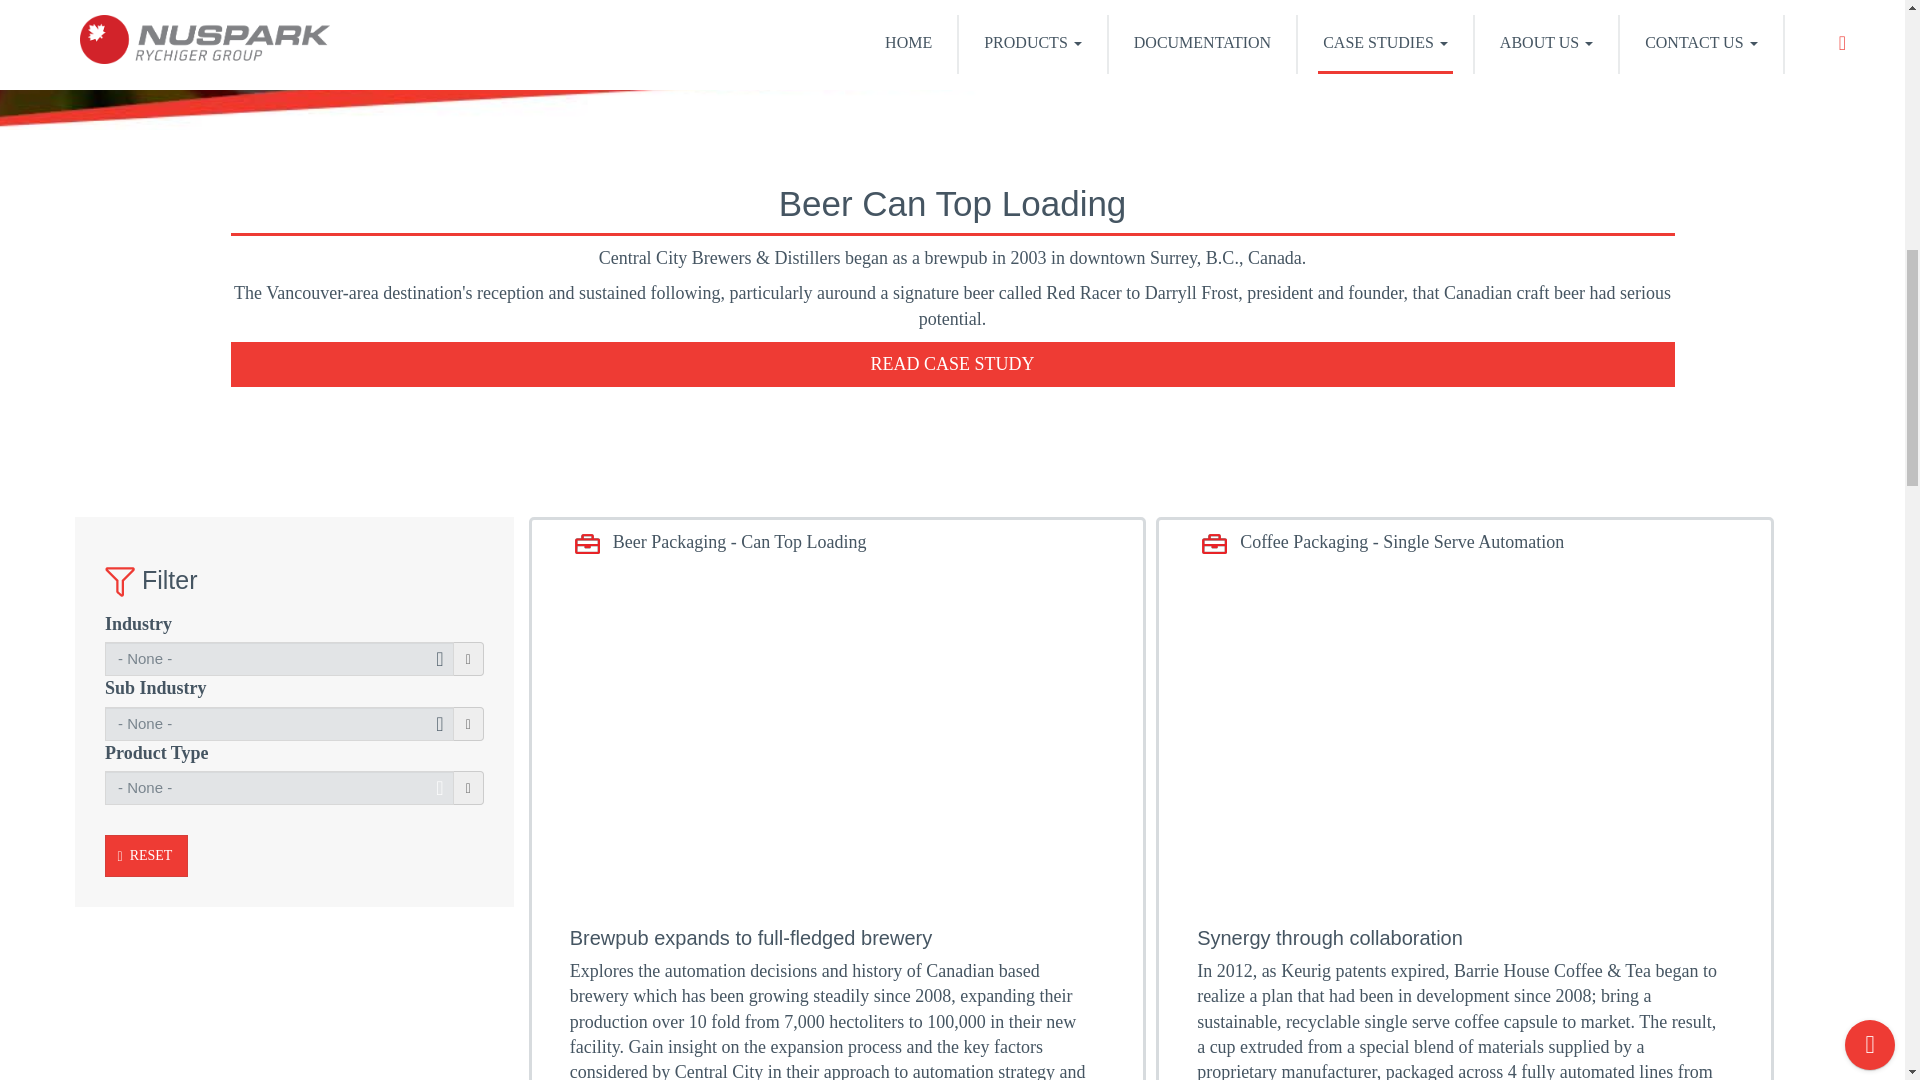 Image resolution: width=1920 pixels, height=1080 pixels. Describe the element at coordinates (738, 542) in the screenshot. I see `Beer Packaging - Can Top Loading` at that location.